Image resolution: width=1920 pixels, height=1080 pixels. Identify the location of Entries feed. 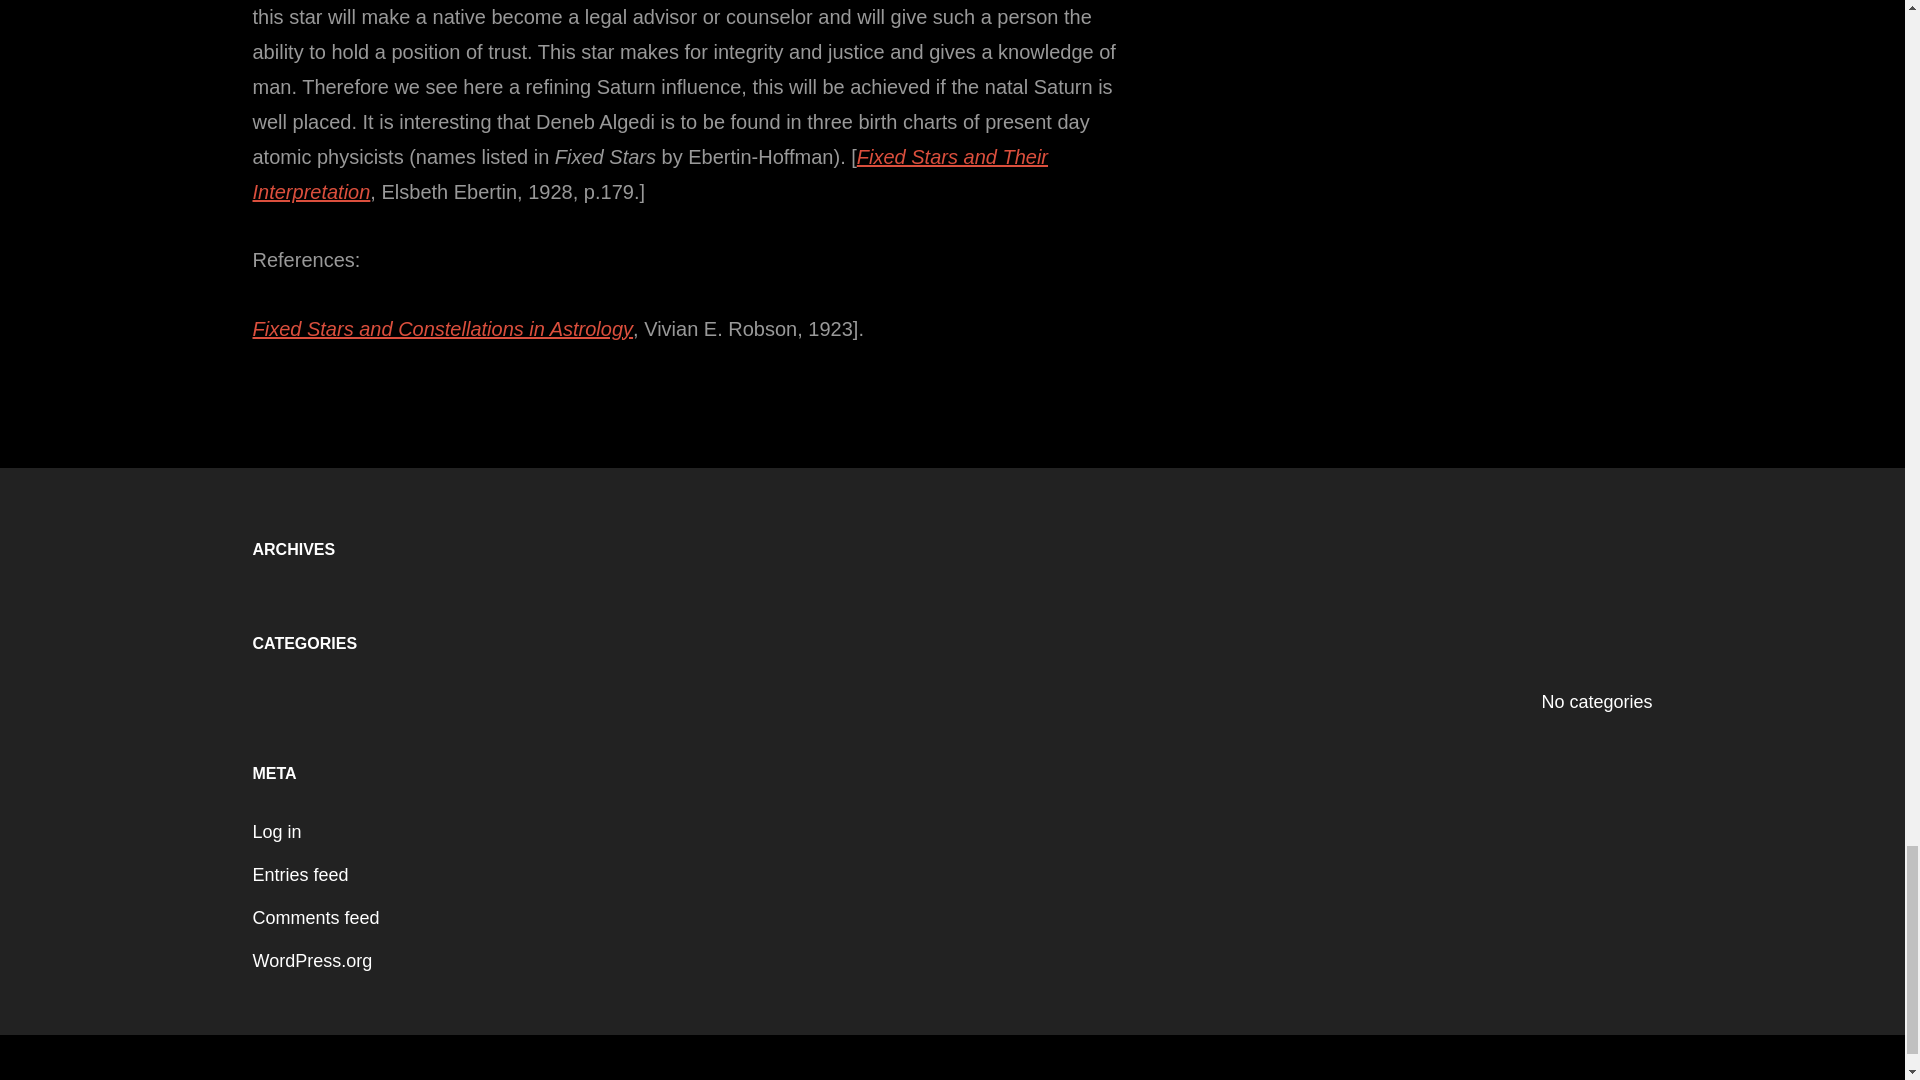
(299, 874).